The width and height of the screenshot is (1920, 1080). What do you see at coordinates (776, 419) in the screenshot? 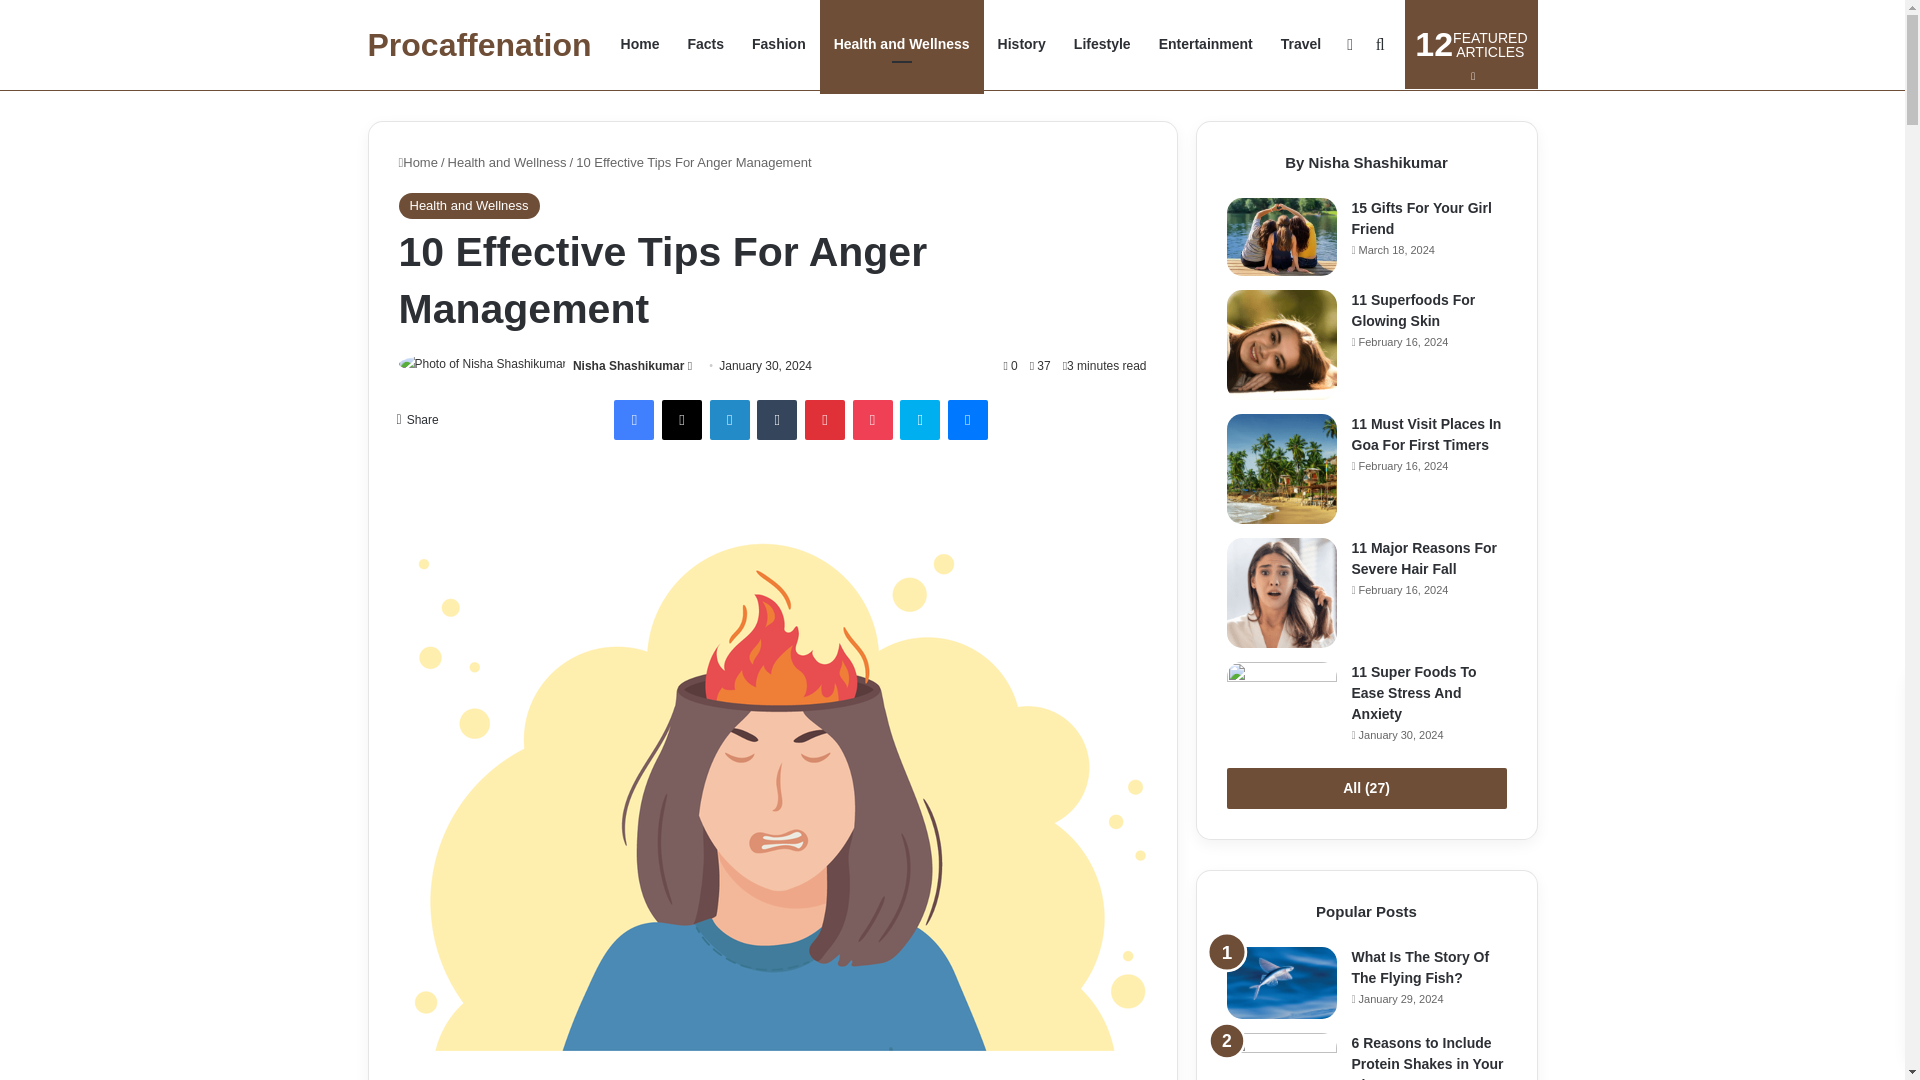
I see `Tumblr` at bounding box center [776, 419].